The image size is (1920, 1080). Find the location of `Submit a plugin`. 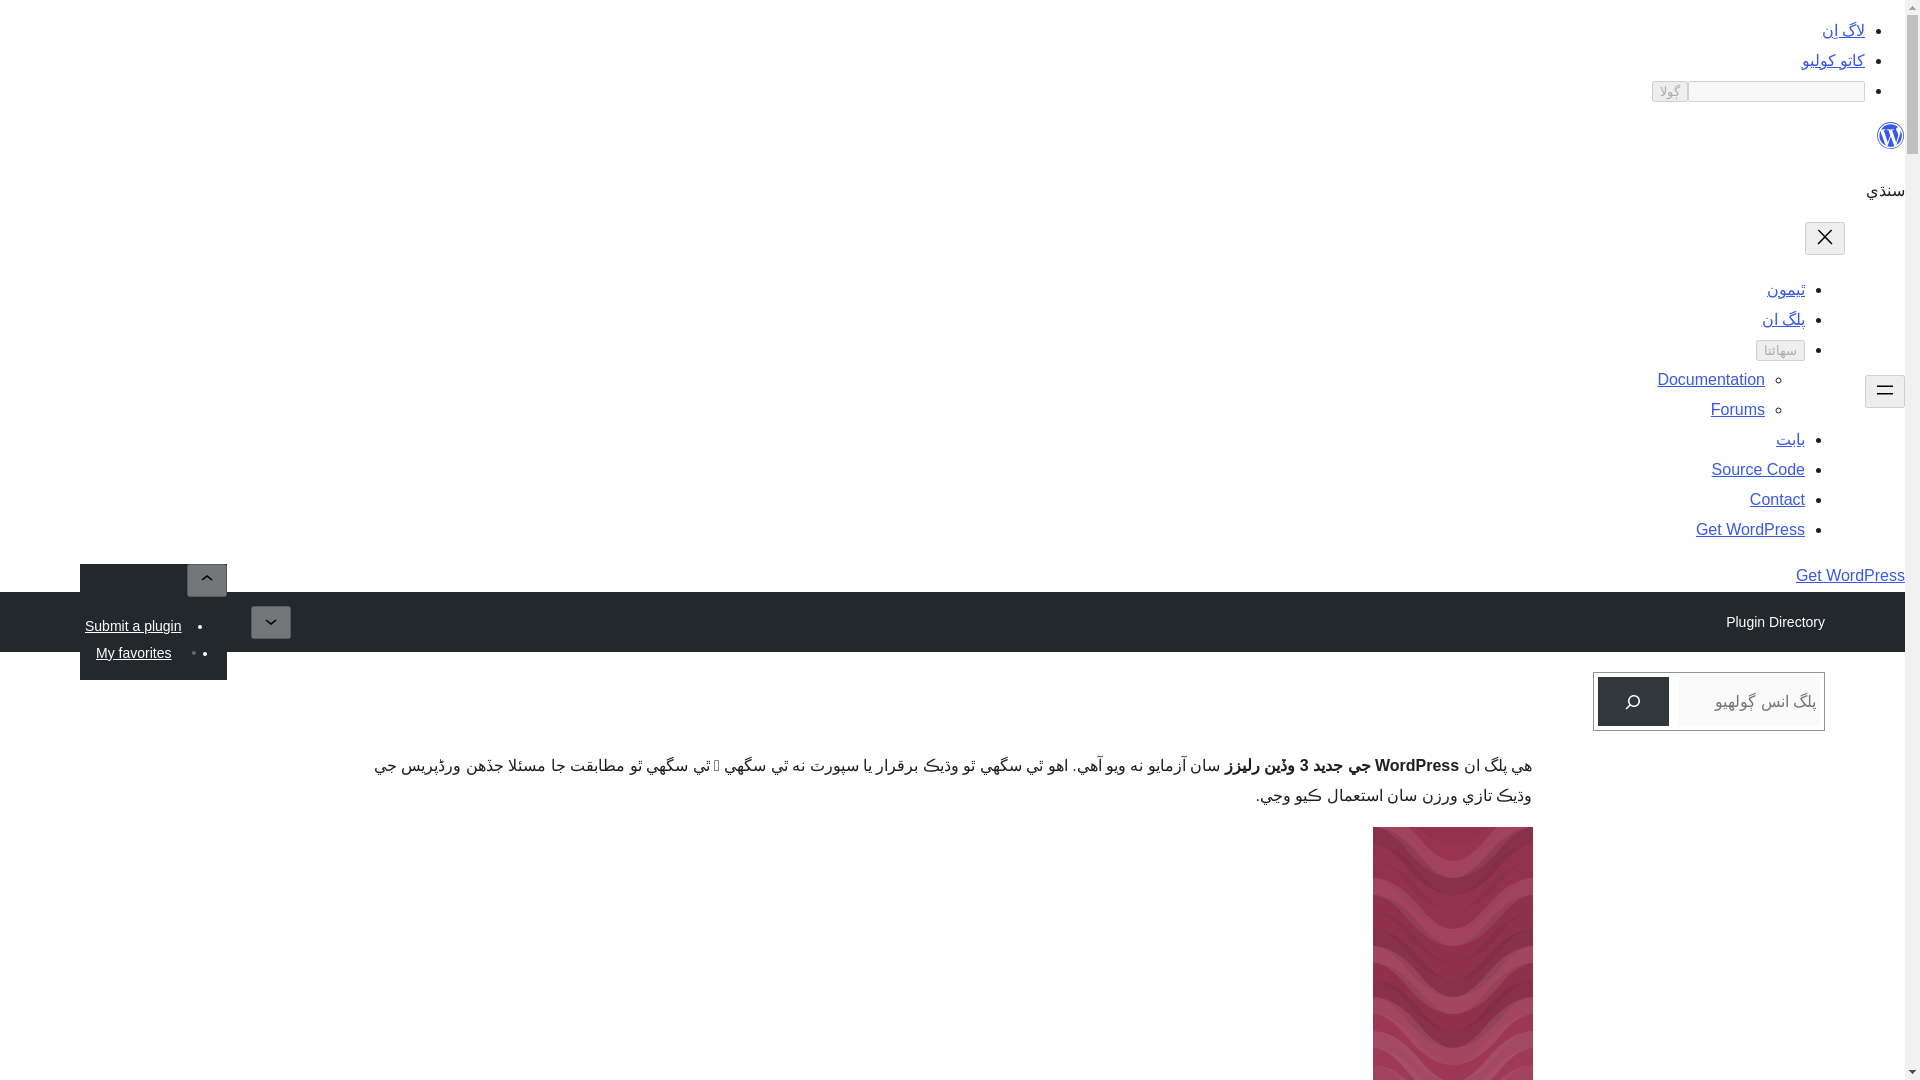

Submit a plugin is located at coordinates (133, 626).